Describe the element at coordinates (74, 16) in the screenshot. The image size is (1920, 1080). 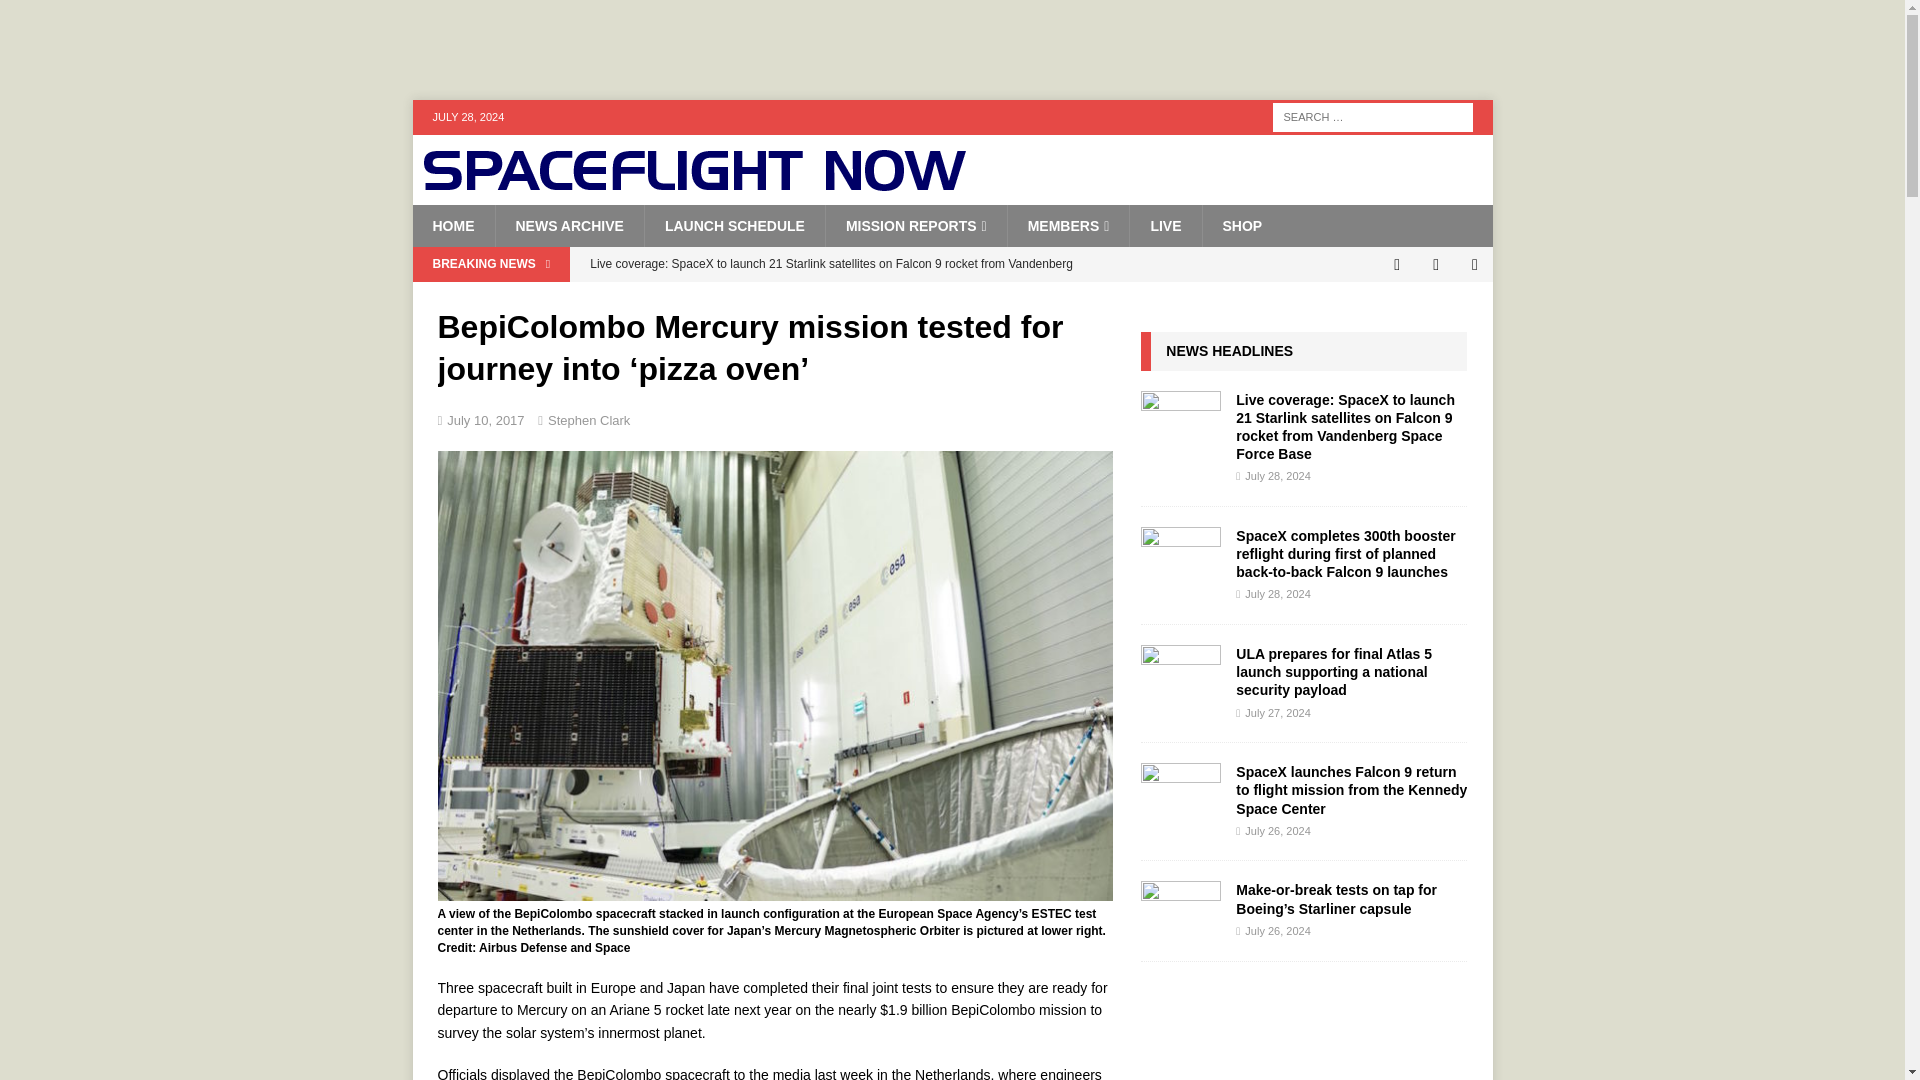
I see `Search` at that location.